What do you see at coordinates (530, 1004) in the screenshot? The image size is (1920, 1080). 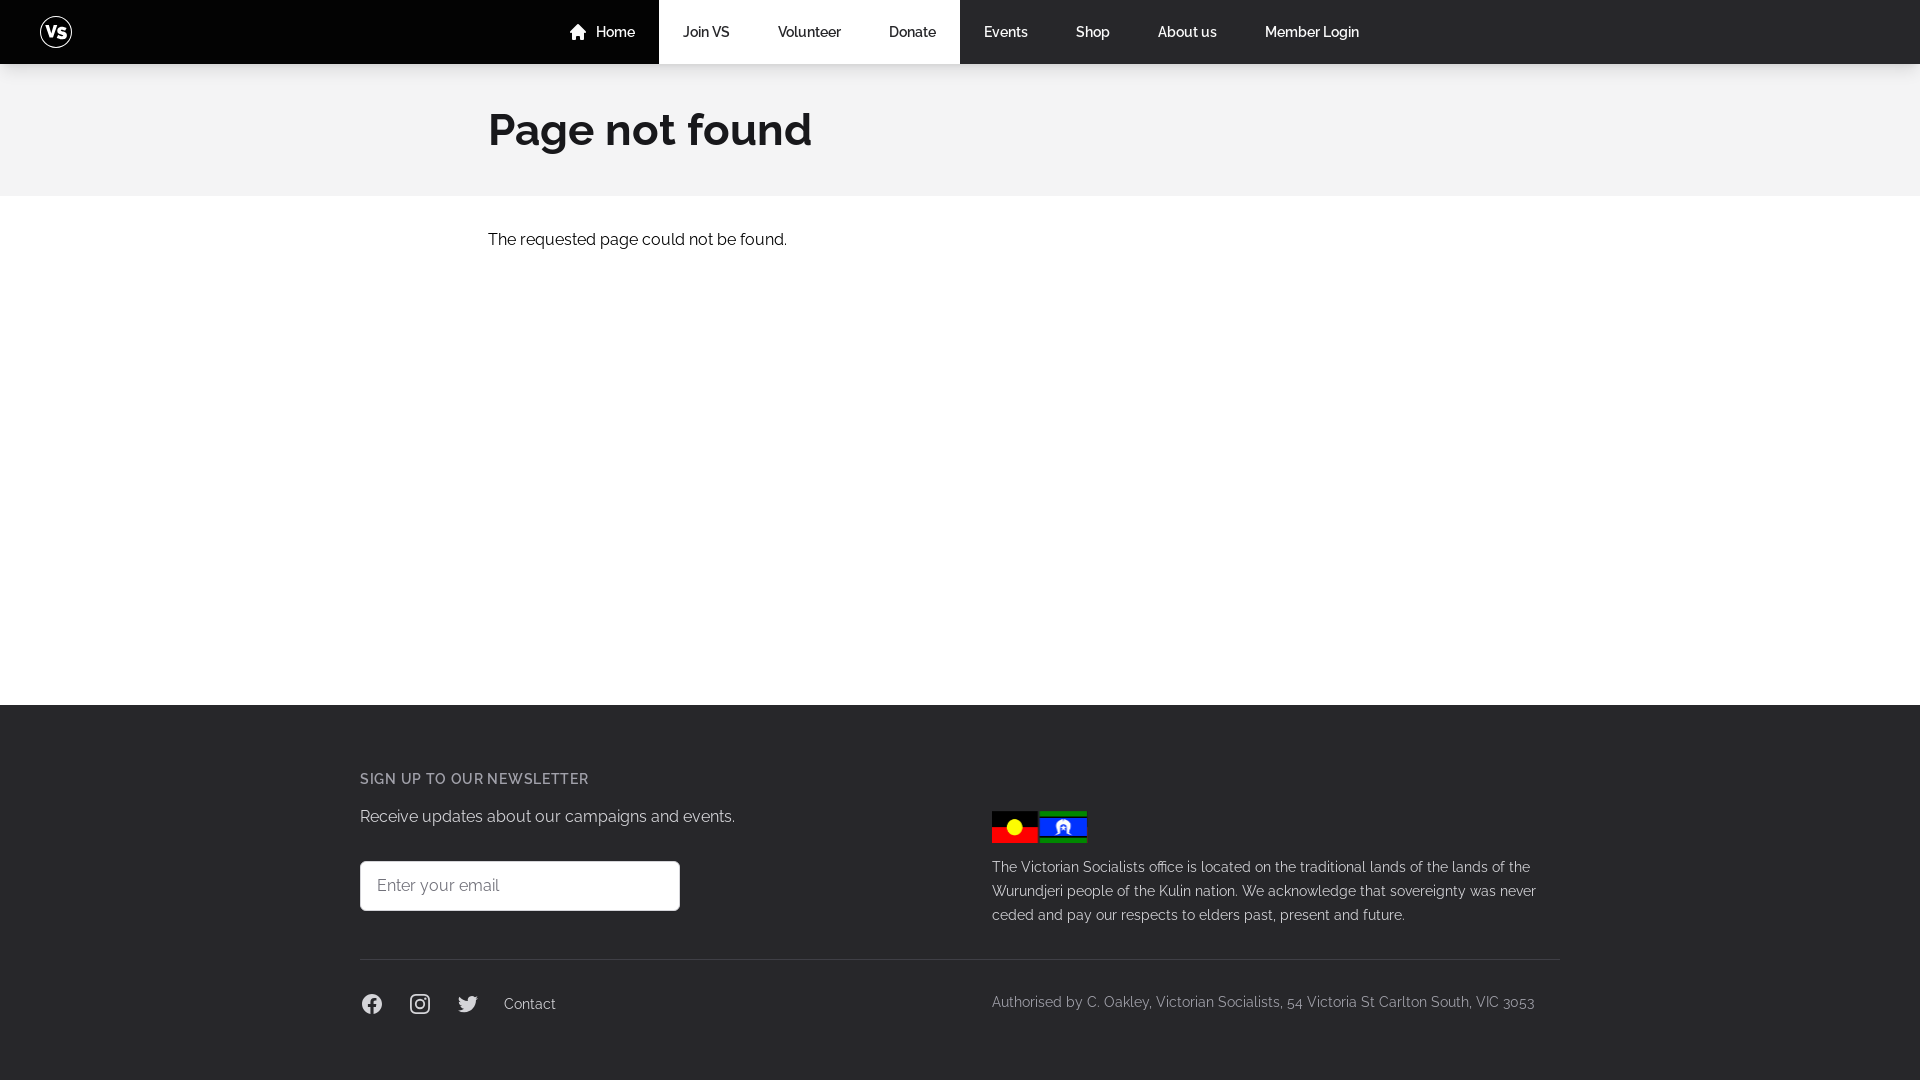 I see `Contact` at bounding box center [530, 1004].